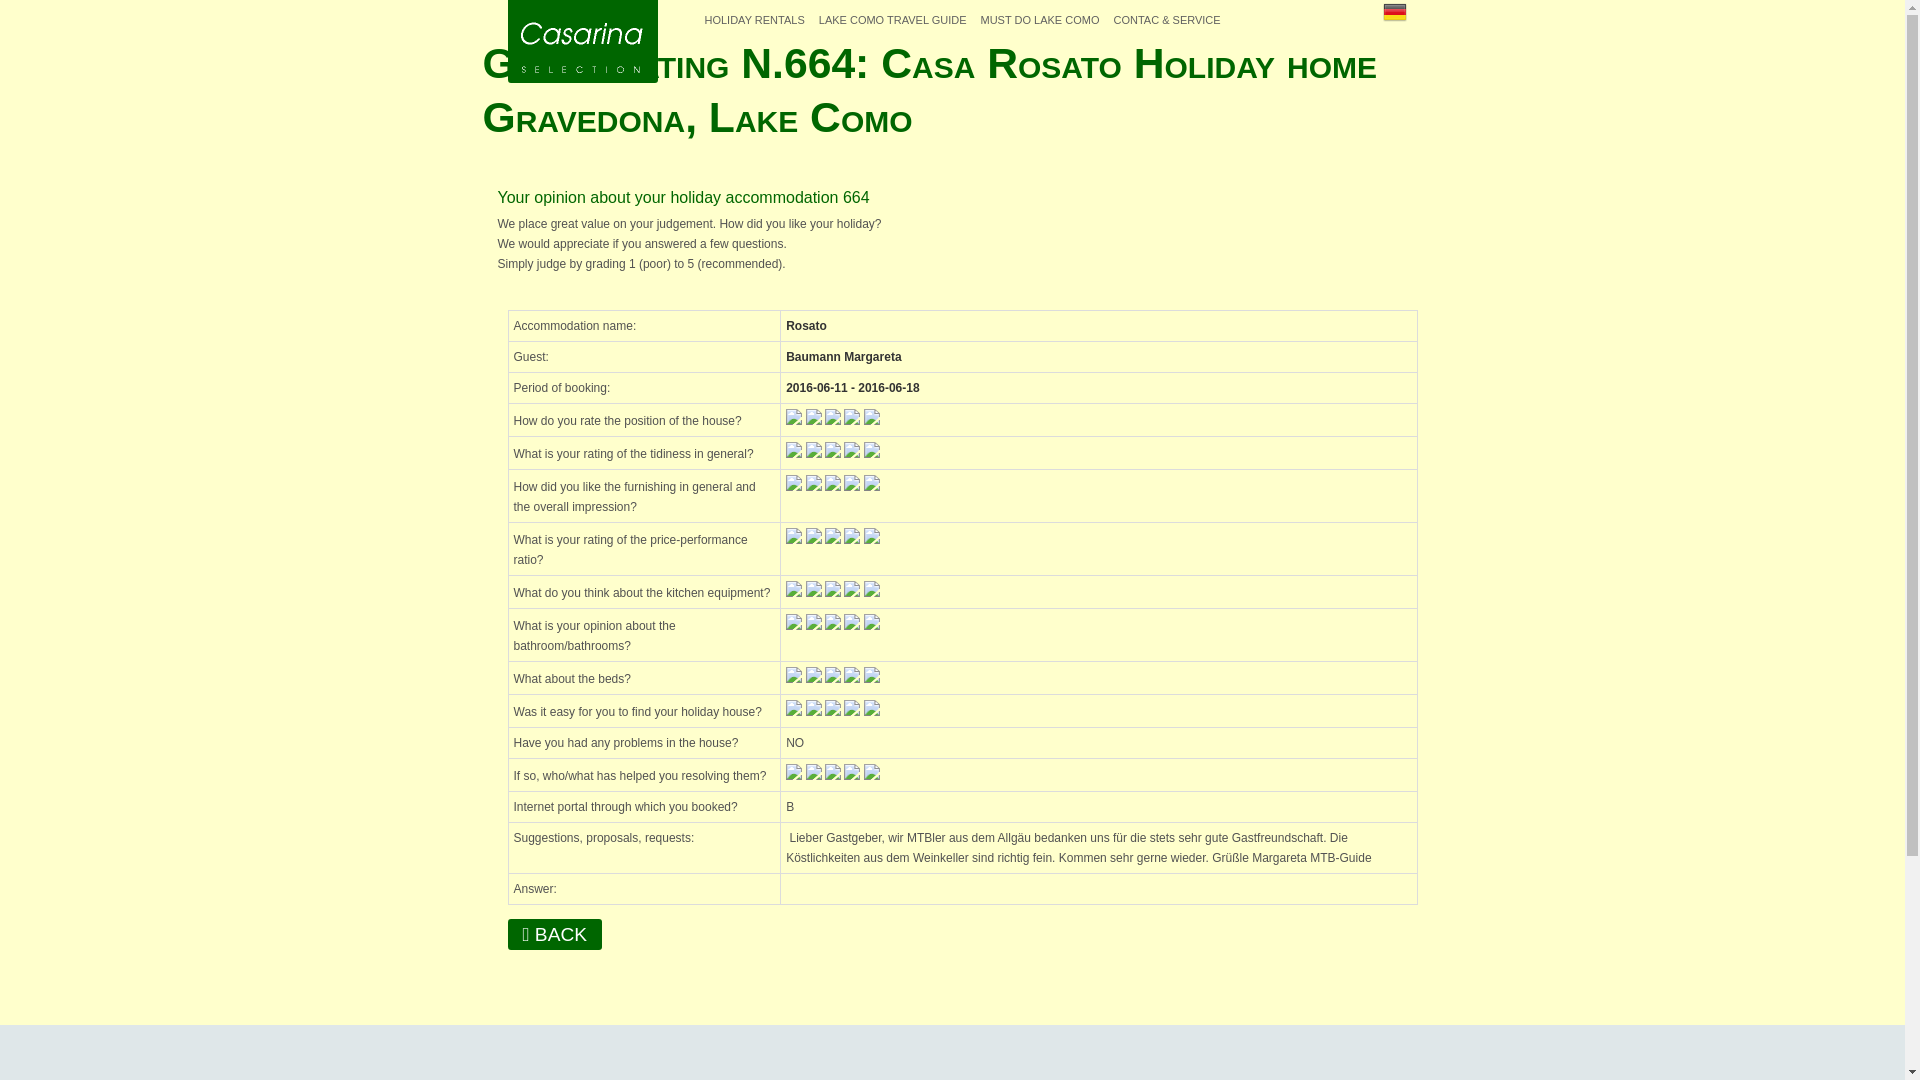 The height and width of the screenshot is (1080, 1920). Describe the element at coordinates (892, 20) in the screenshot. I see `LAKE COMO TRAVEL GUIDE` at that location.